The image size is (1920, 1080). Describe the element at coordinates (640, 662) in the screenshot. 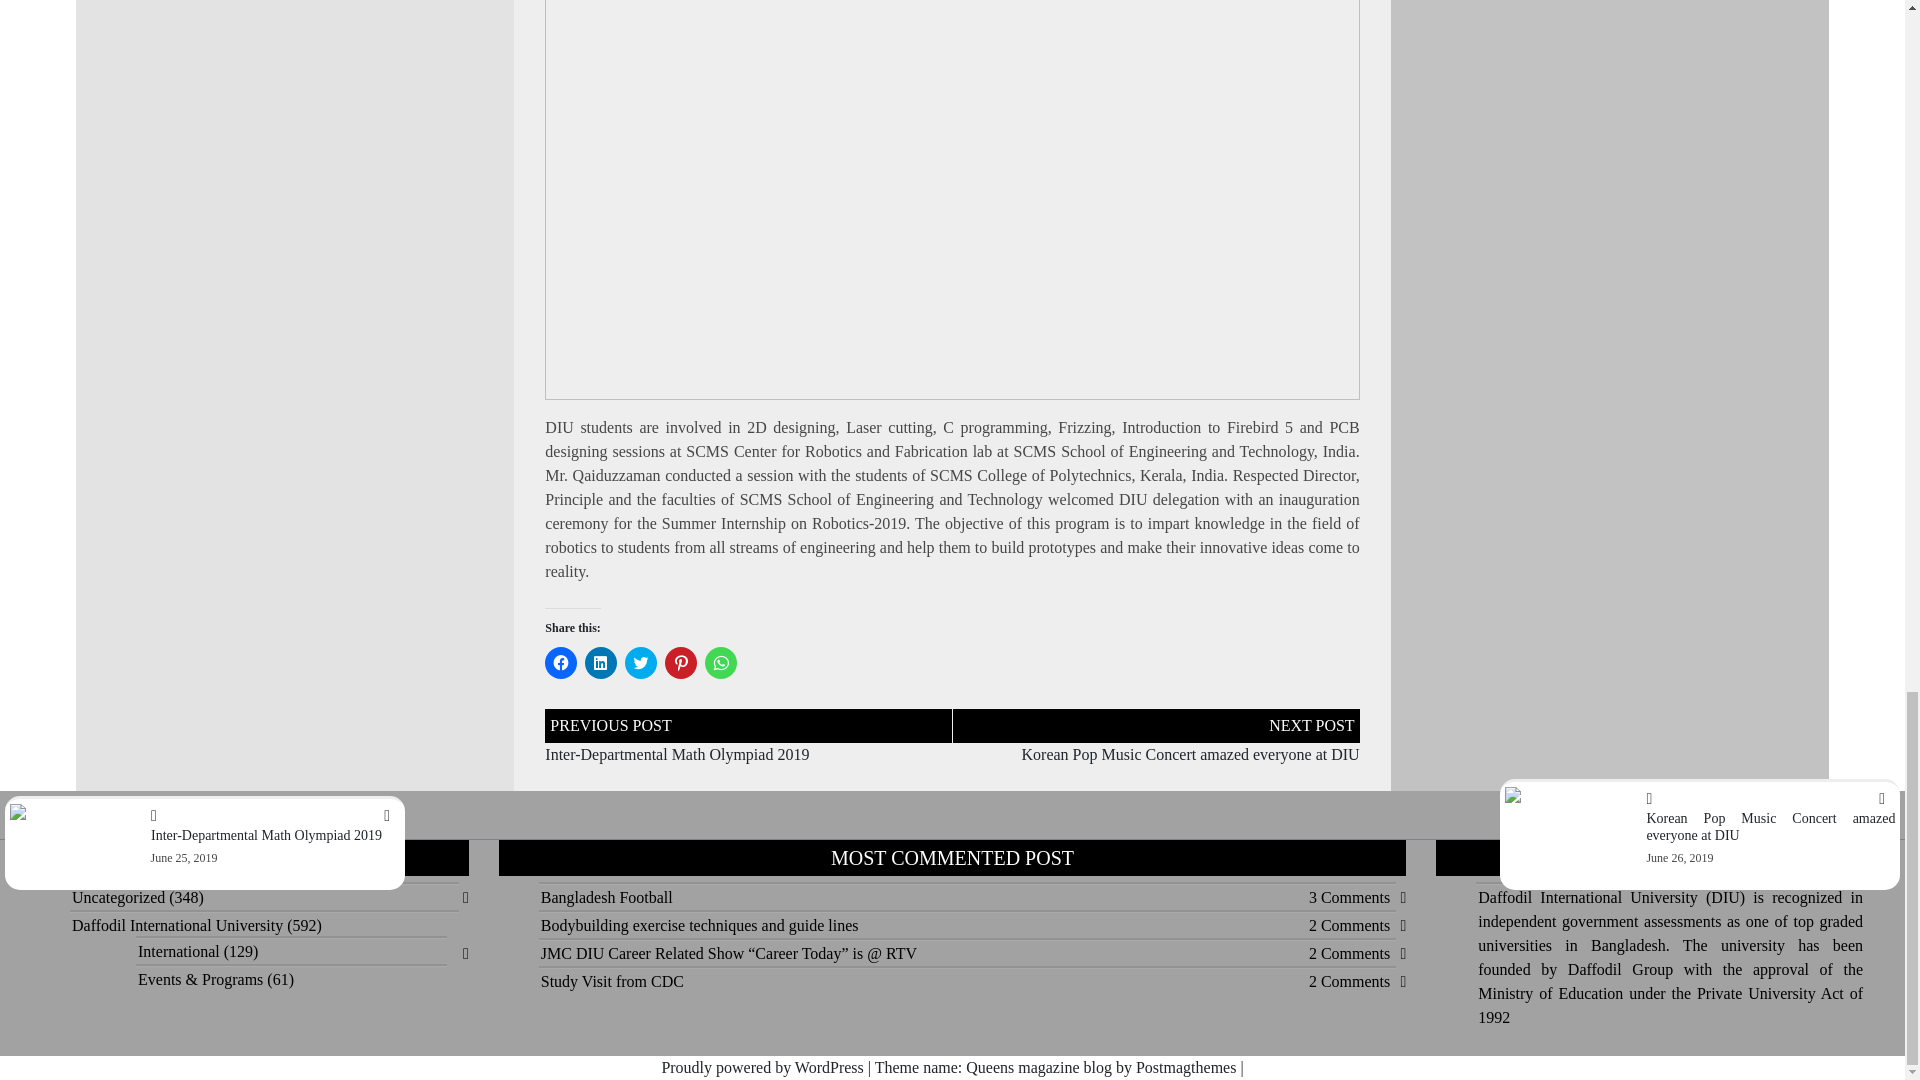

I see `Click to share on Twitter` at that location.